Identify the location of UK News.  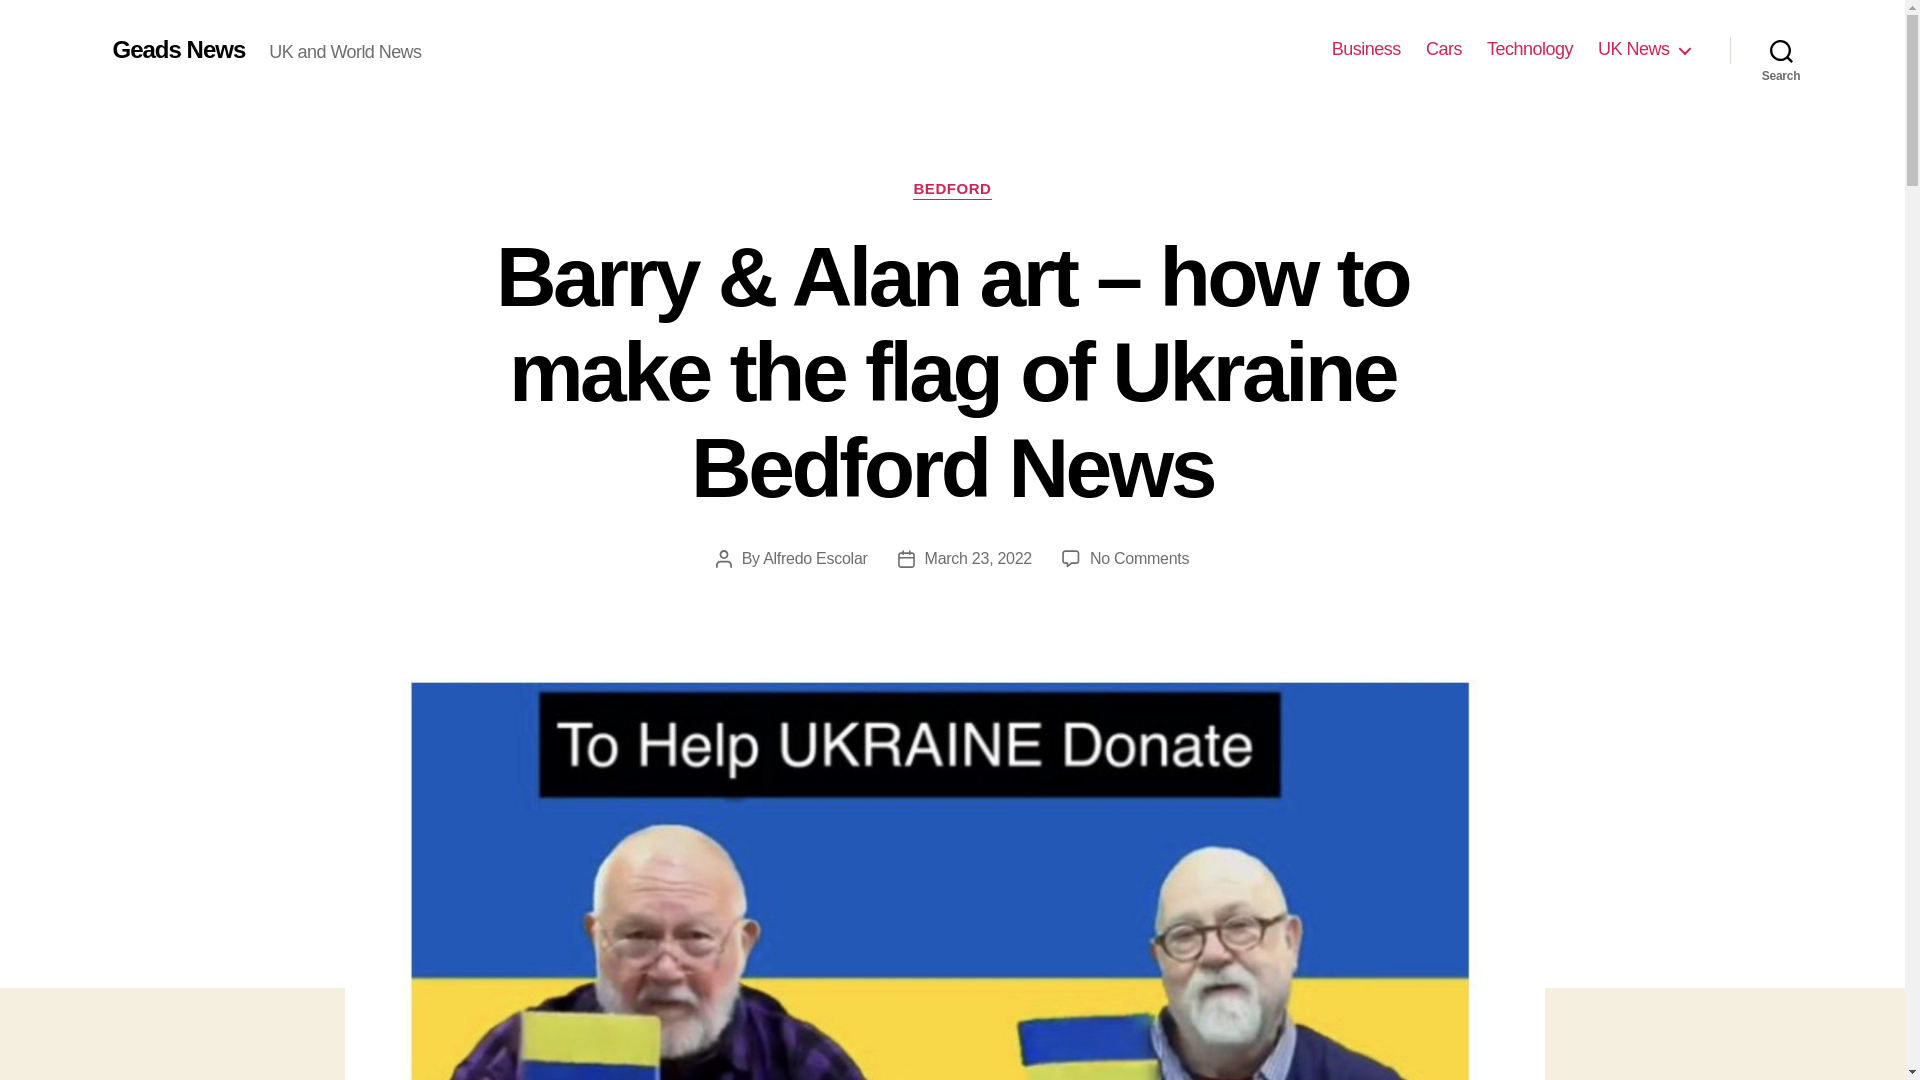
(1643, 49).